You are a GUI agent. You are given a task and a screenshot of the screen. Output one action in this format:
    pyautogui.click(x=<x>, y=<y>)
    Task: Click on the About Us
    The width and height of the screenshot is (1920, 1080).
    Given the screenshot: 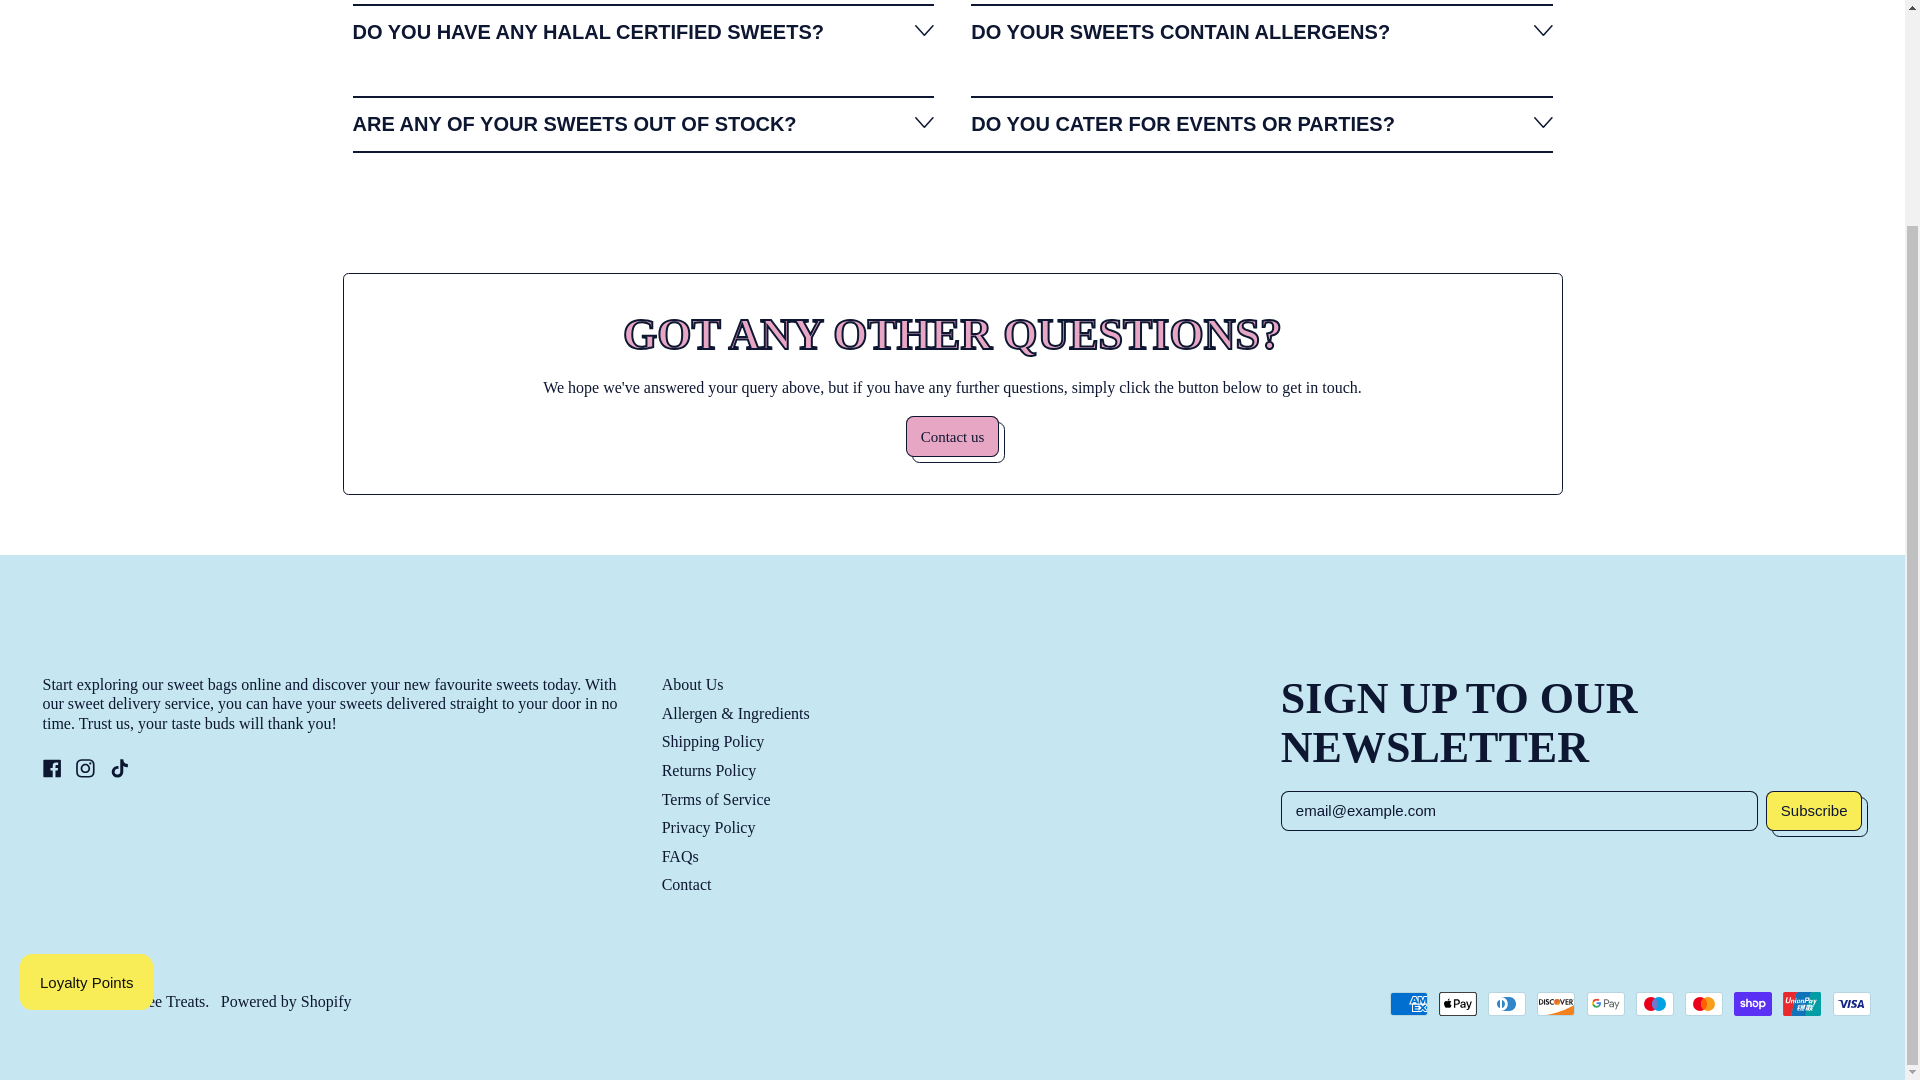 What is the action you would take?
    pyautogui.click(x=692, y=684)
    